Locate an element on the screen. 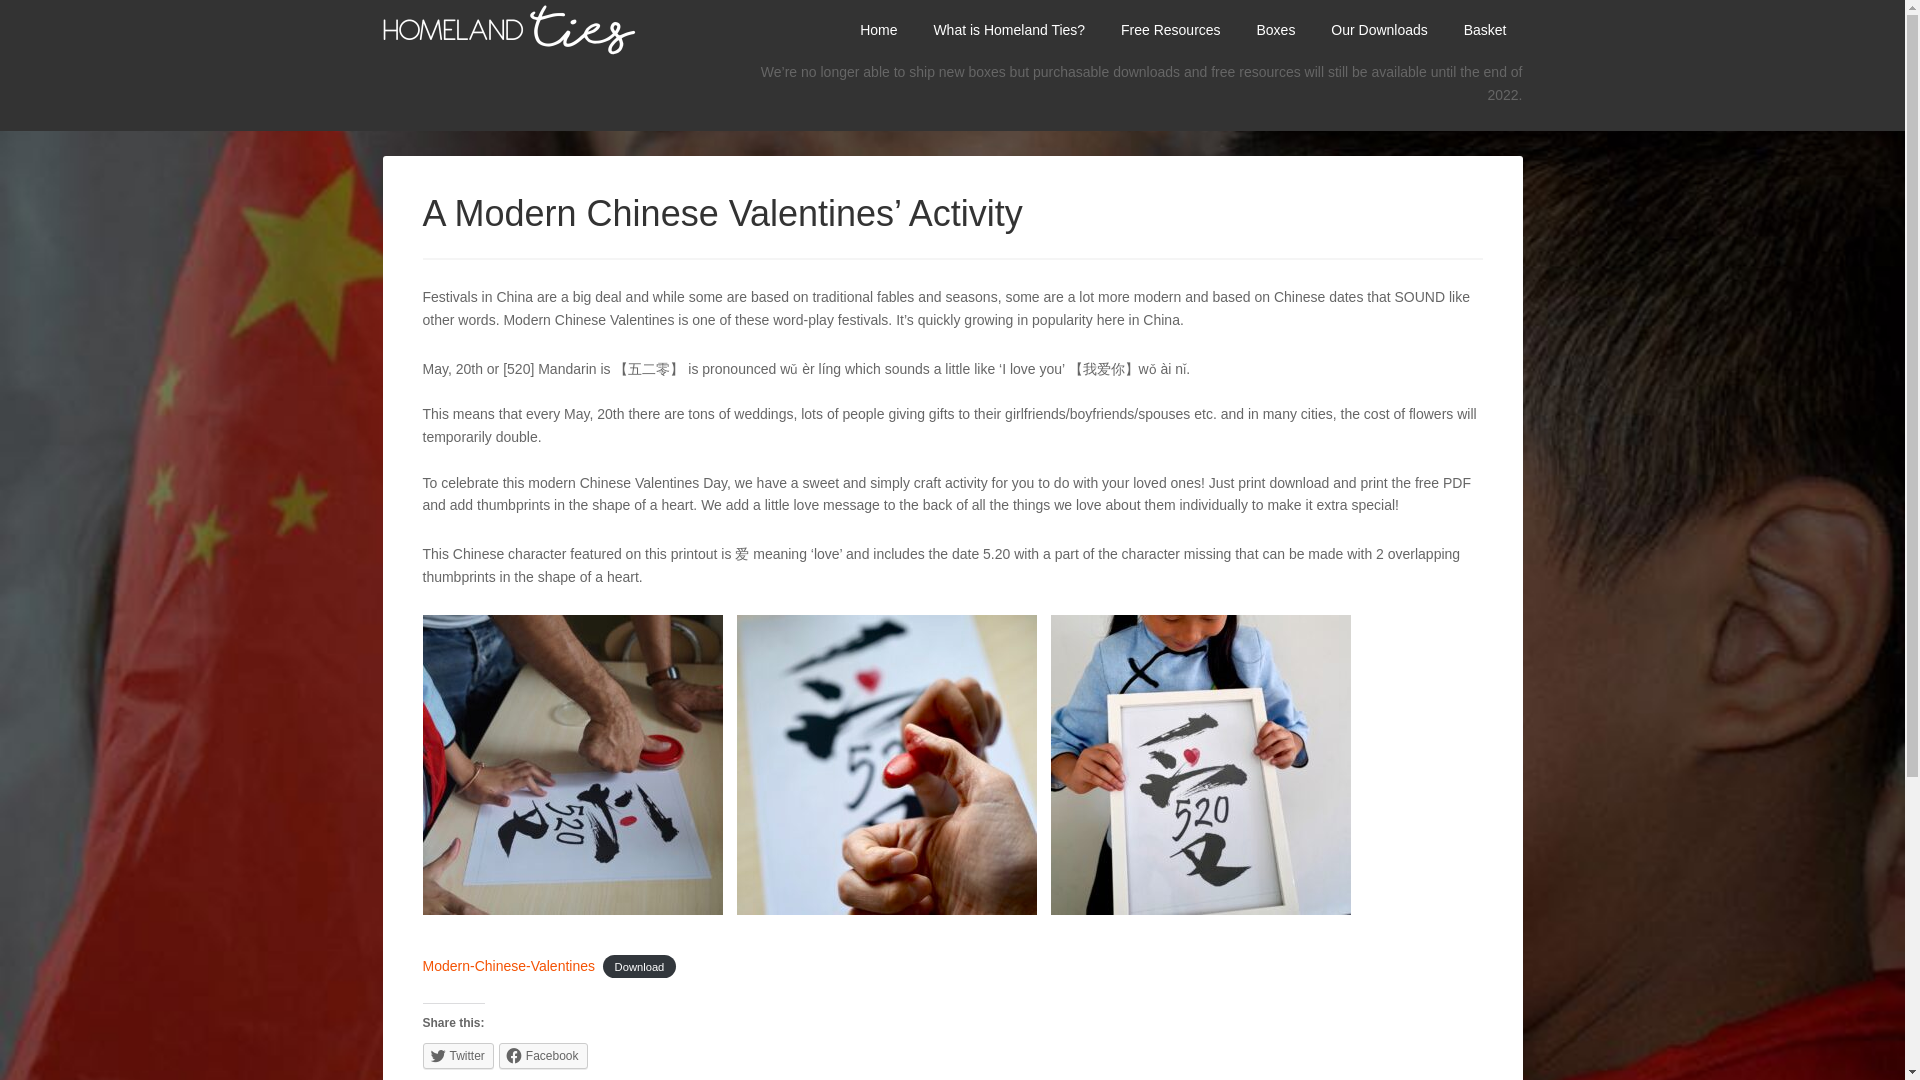 The width and height of the screenshot is (1920, 1080). What is Homeland Ties? is located at coordinates (1008, 30).